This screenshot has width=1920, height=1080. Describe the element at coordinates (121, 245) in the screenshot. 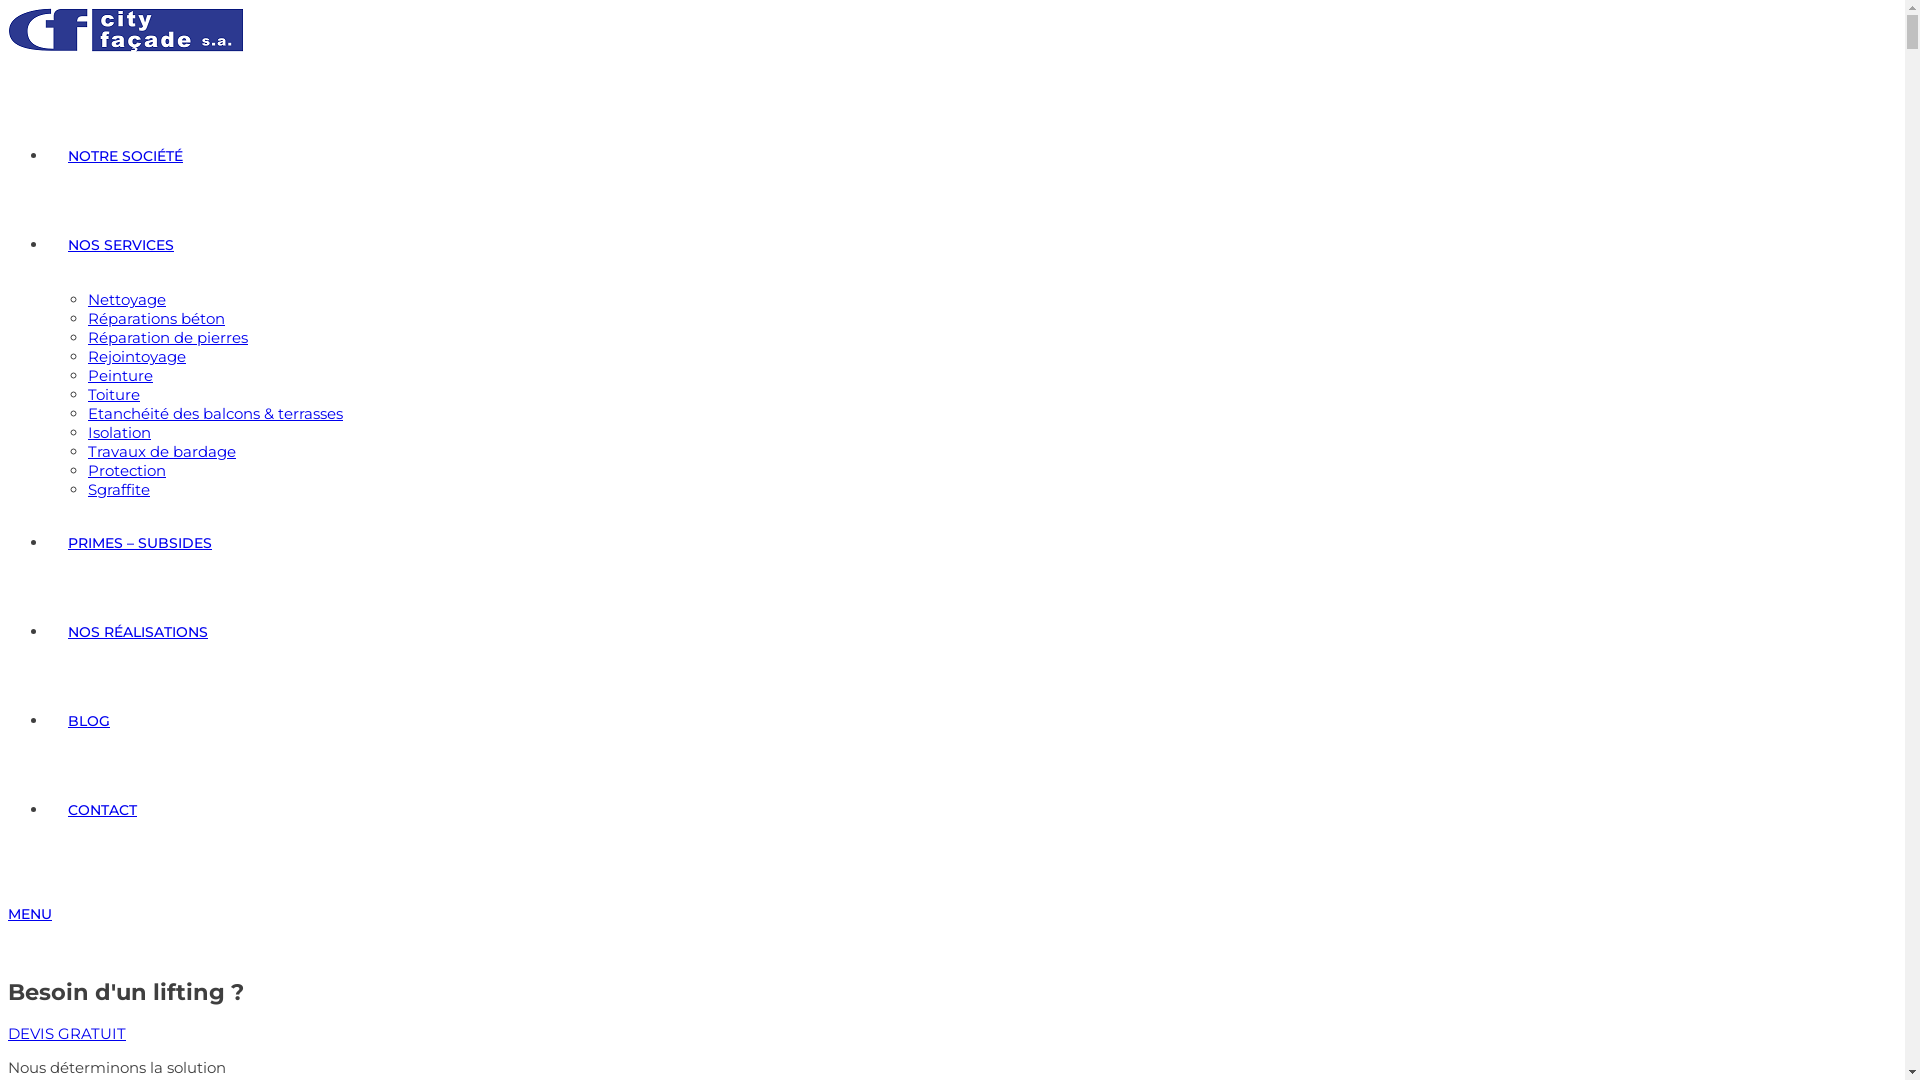

I see `NOS SERVICES` at that location.